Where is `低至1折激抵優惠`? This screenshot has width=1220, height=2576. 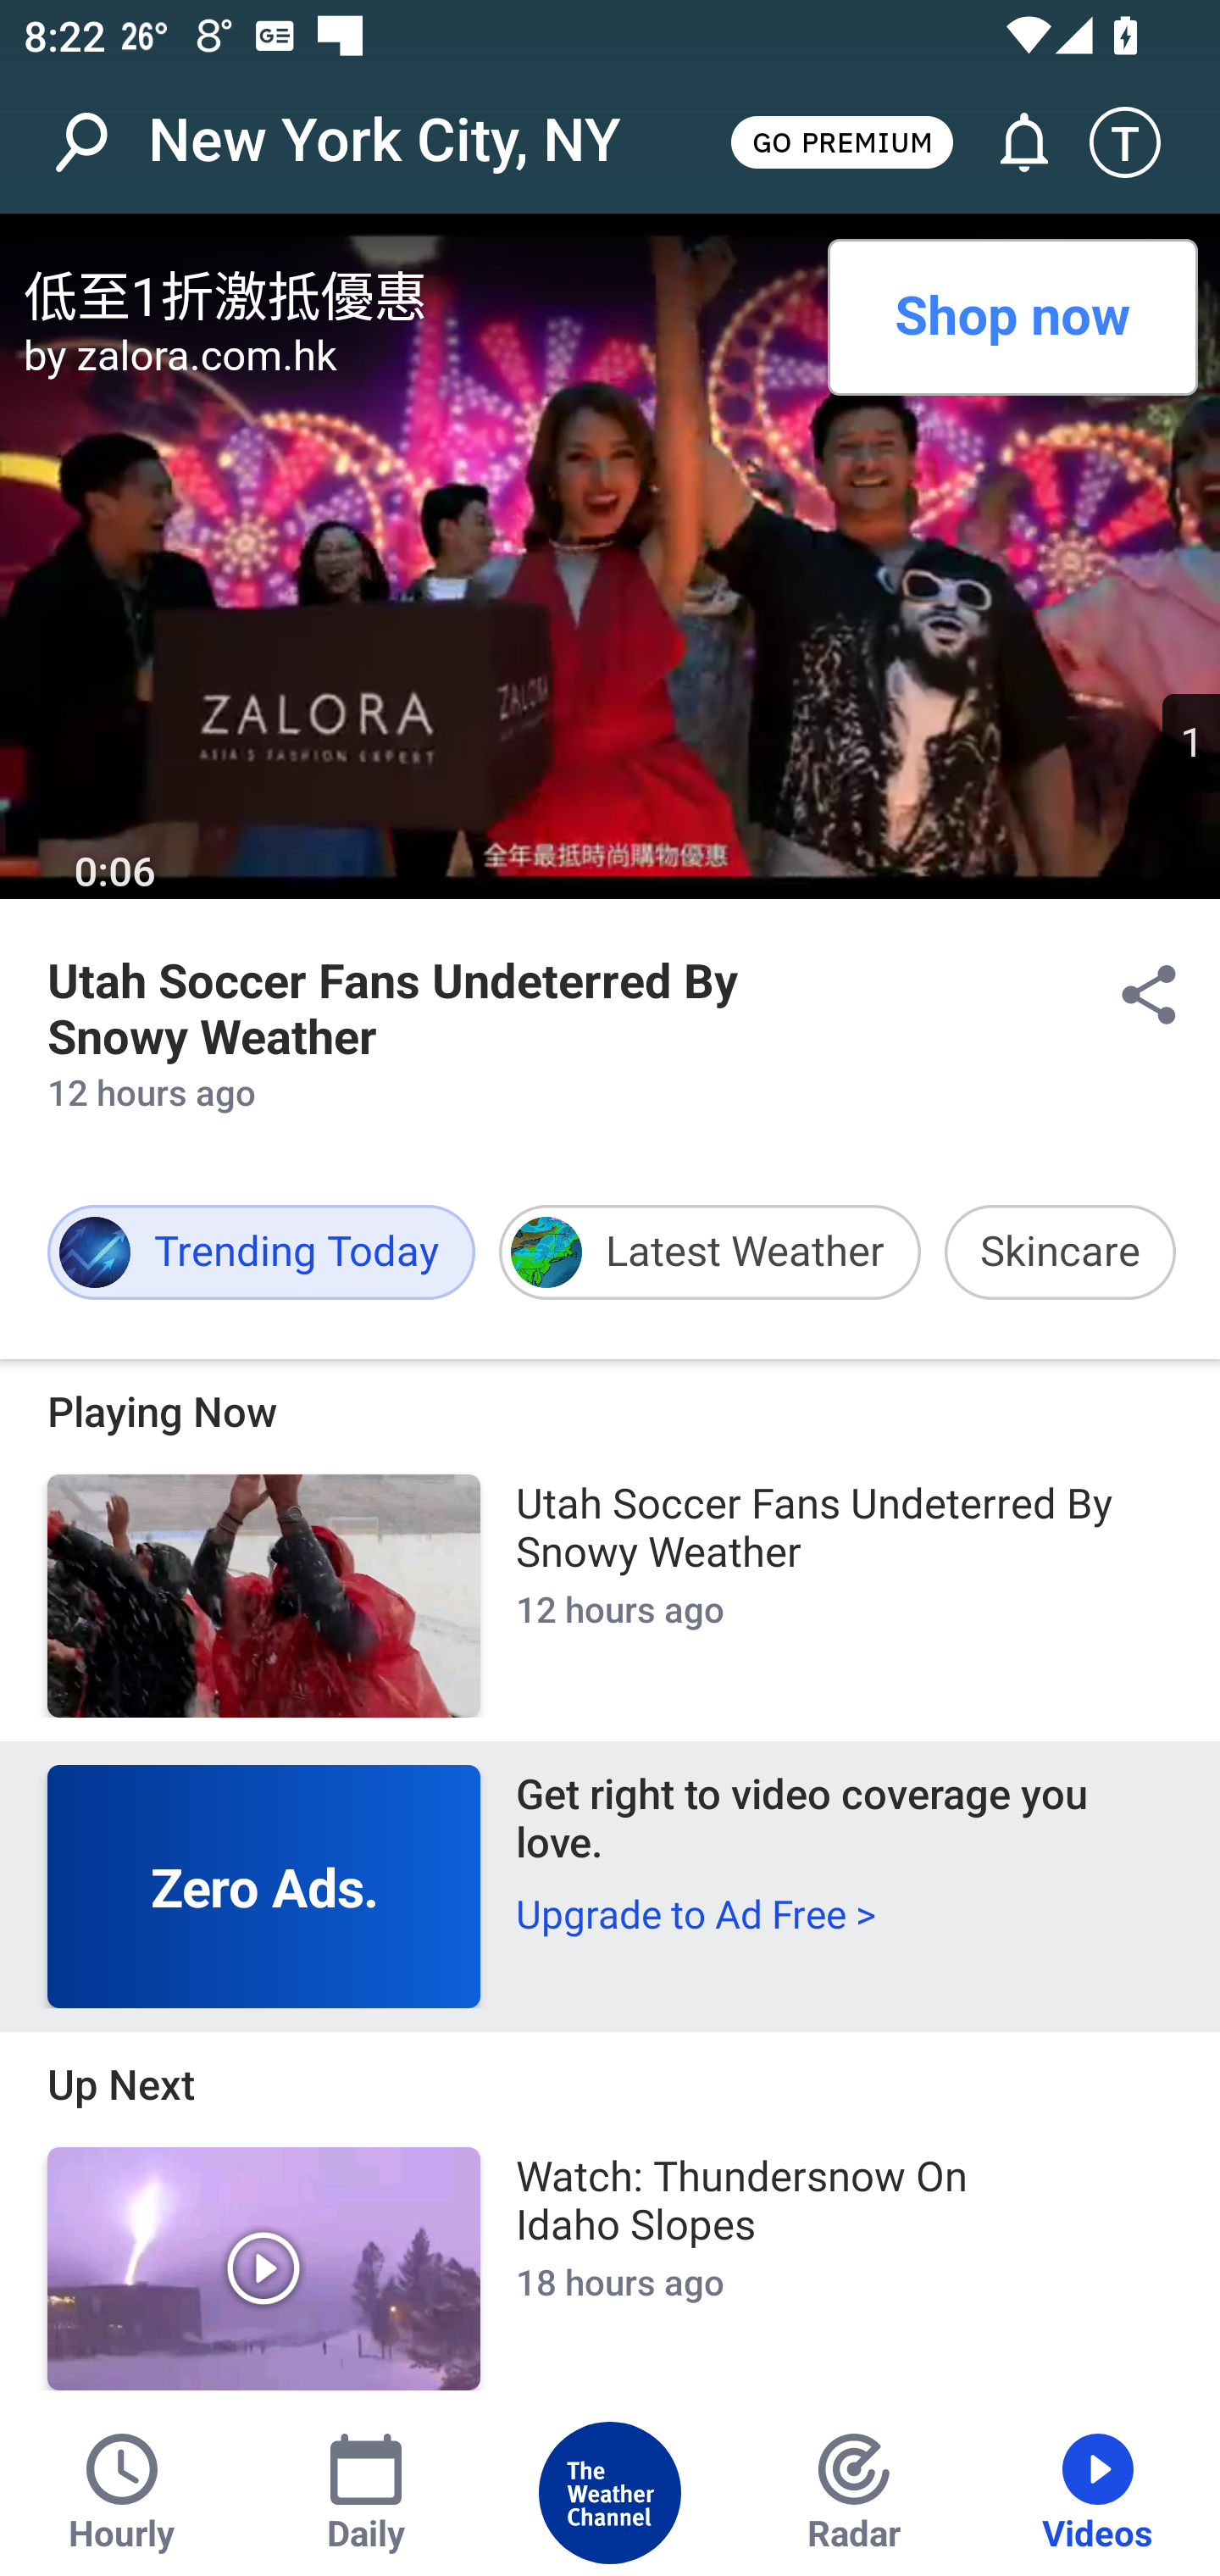
低至1折激抵優惠 is located at coordinates (414, 291).